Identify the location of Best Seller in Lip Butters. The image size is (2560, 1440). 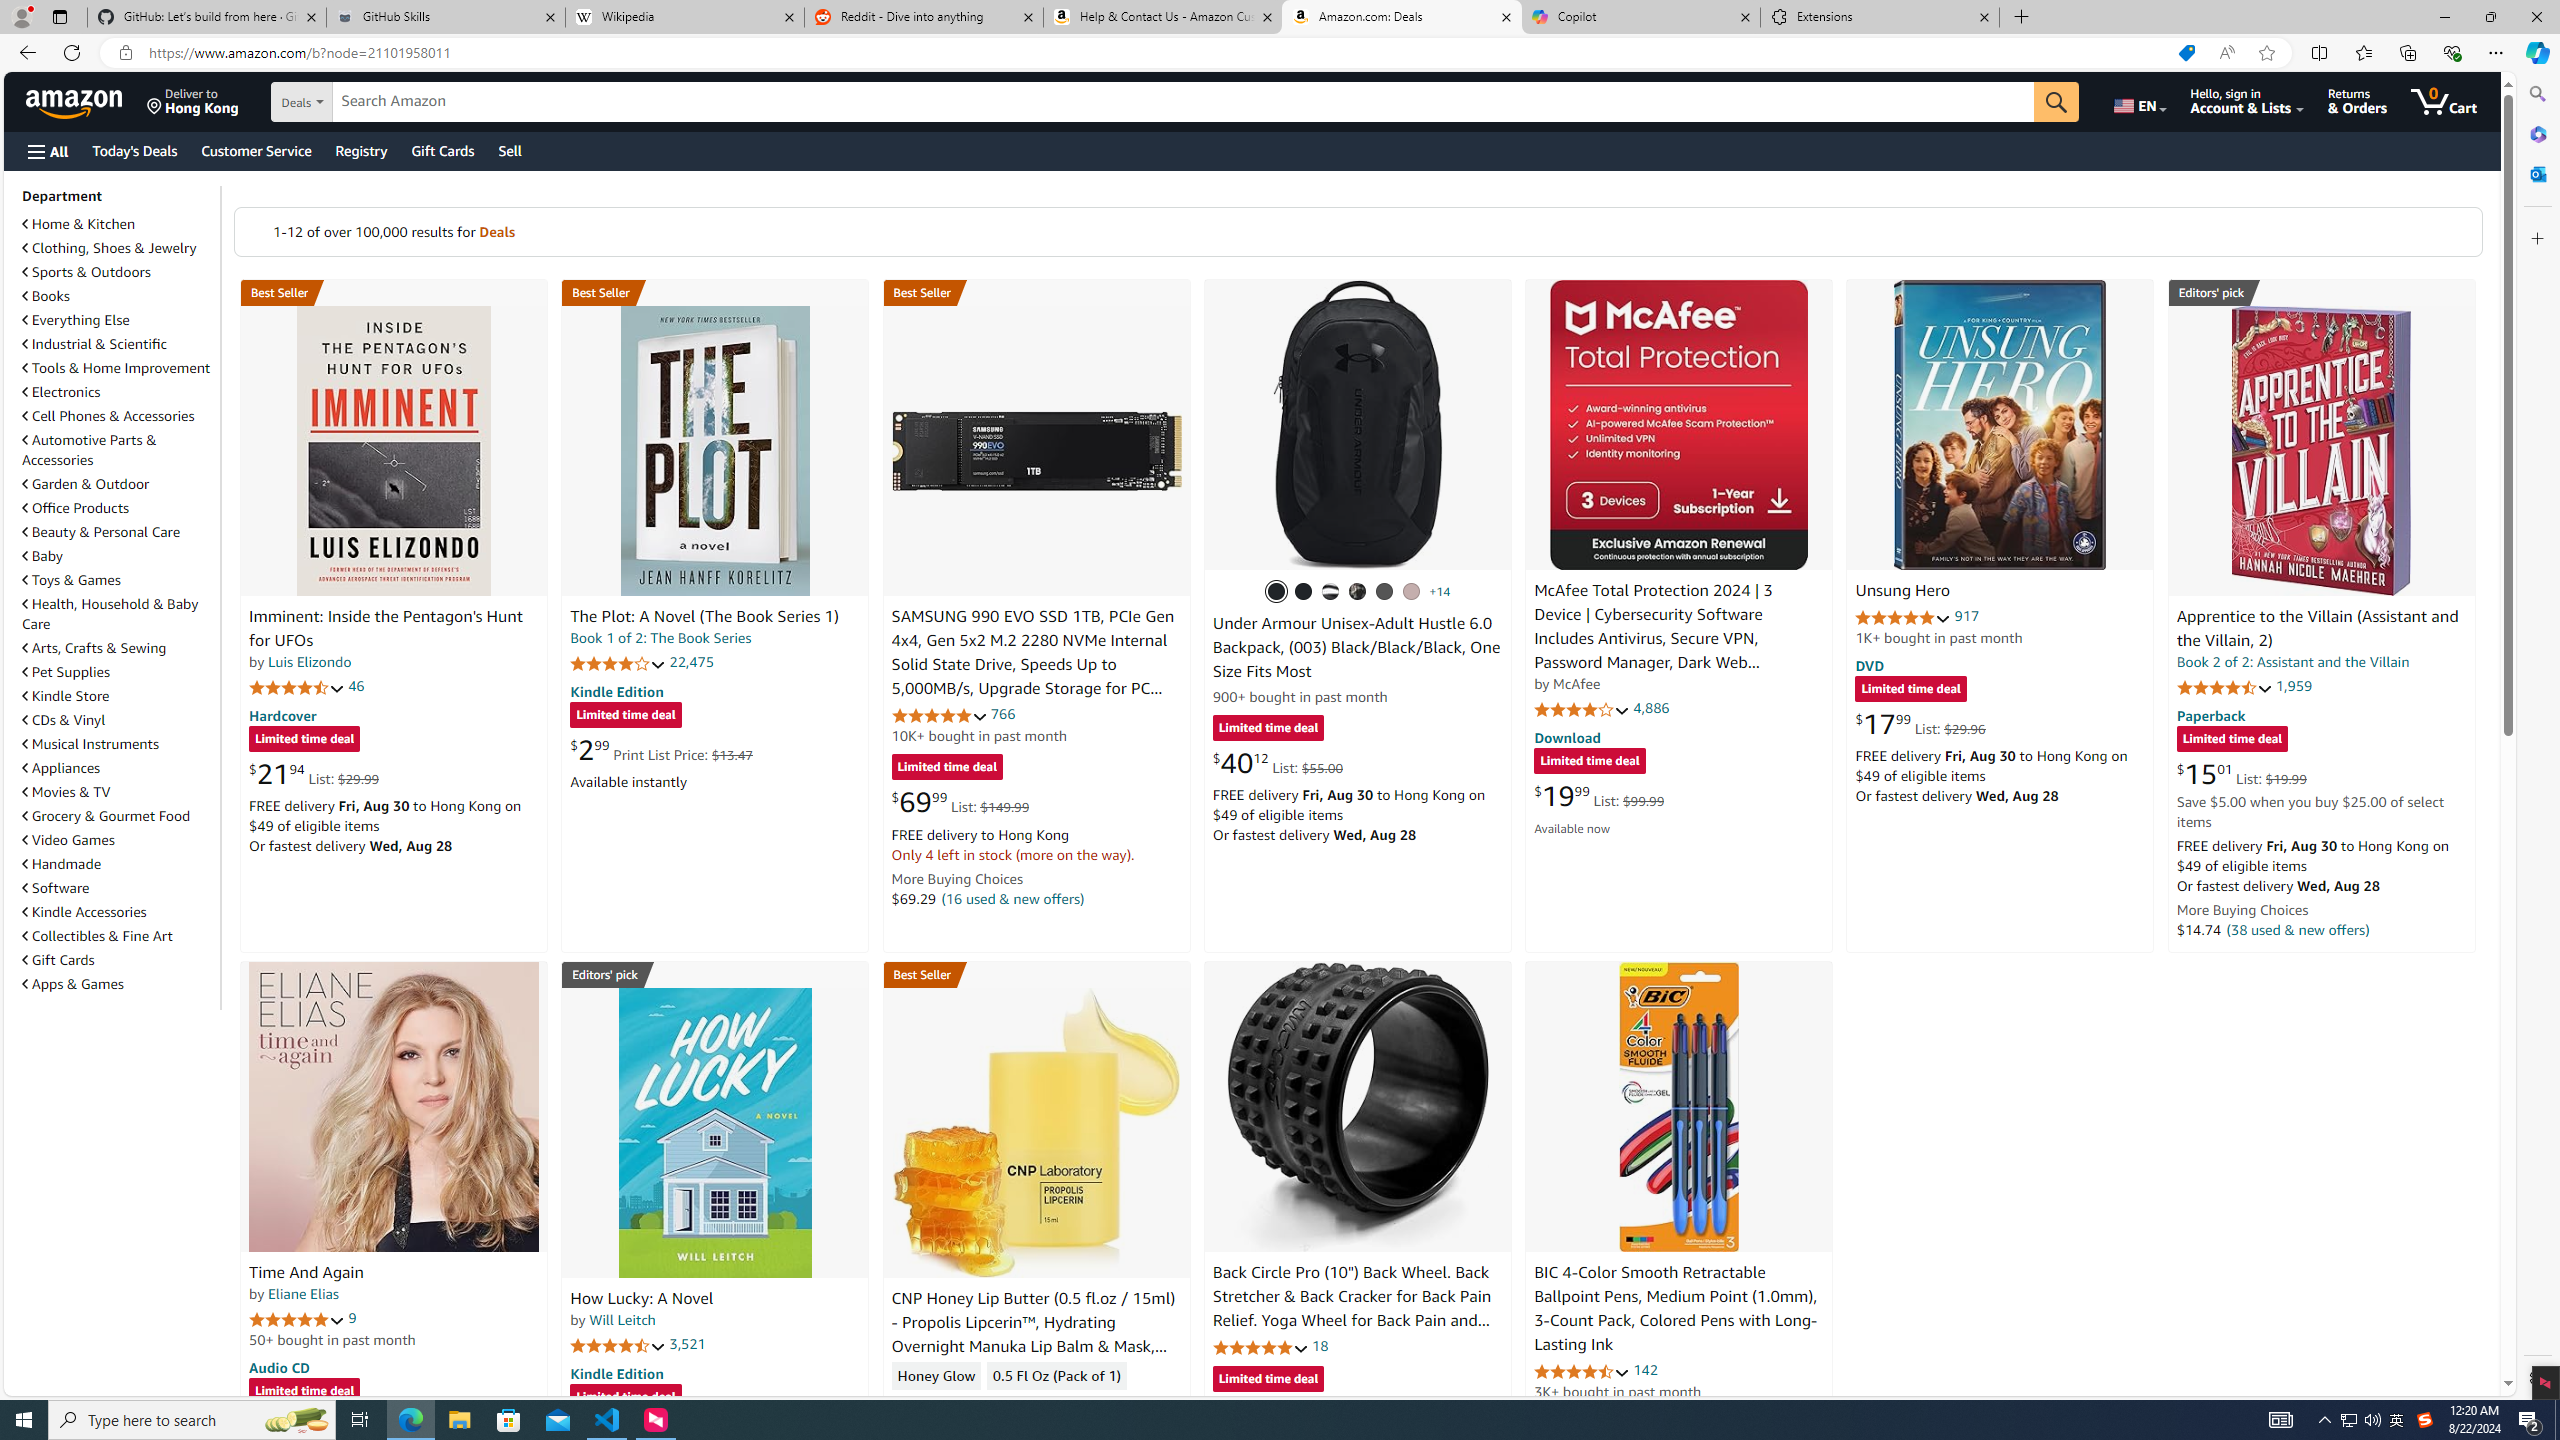
(1036, 974).